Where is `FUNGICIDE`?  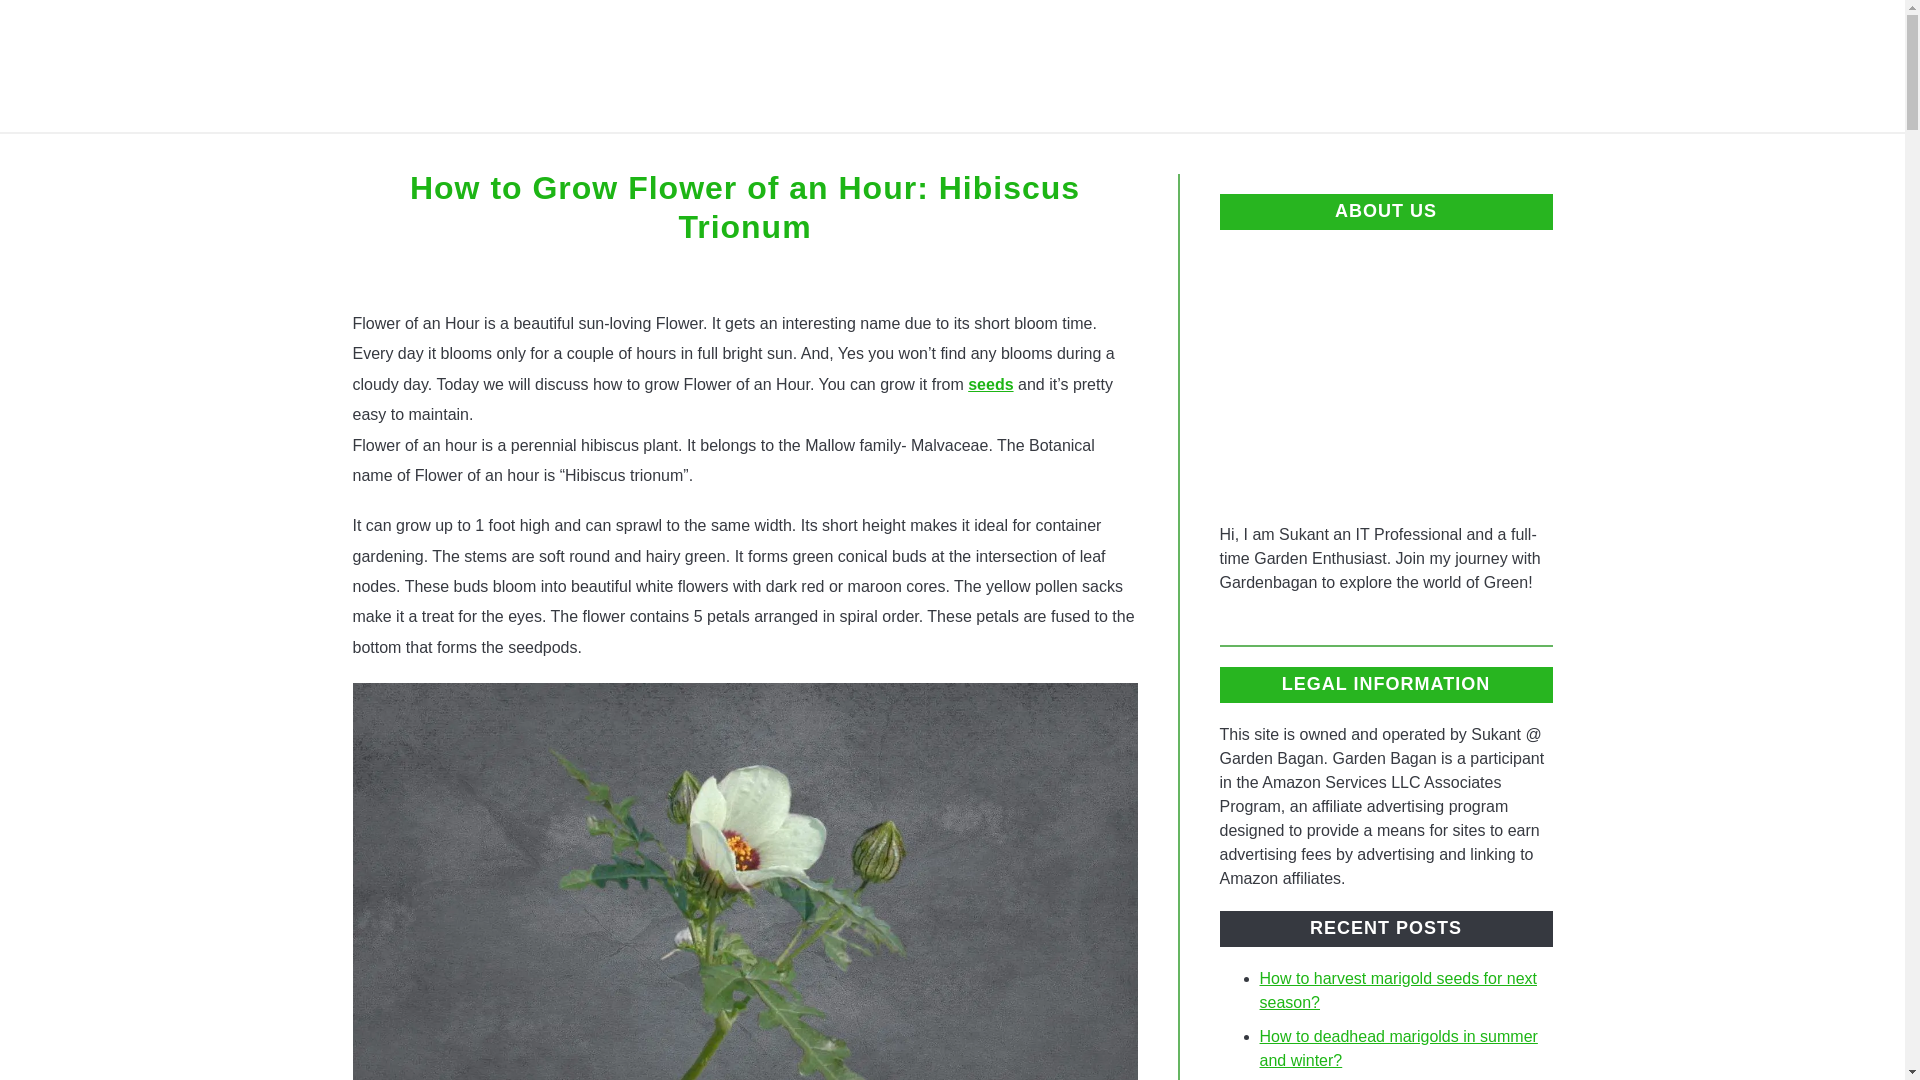 FUNGICIDE is located at coordinates (1237, 156).